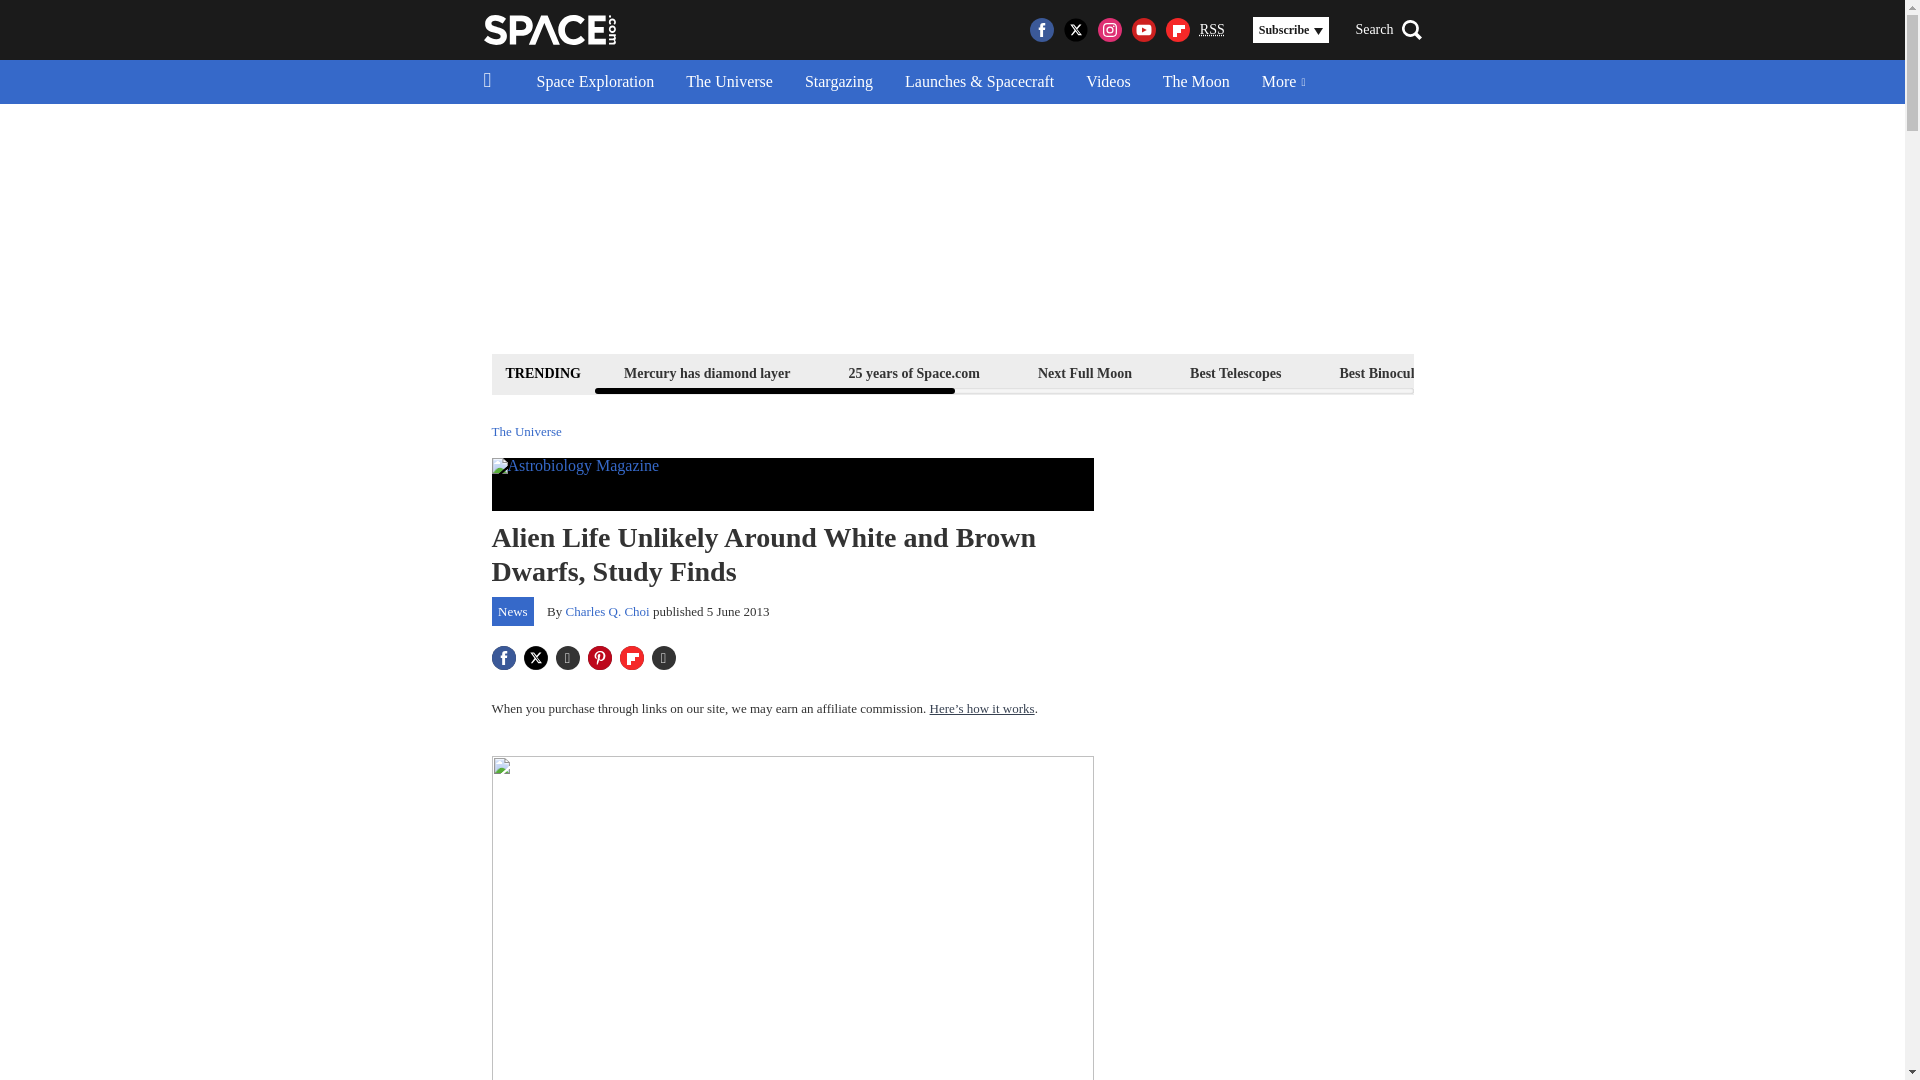 The width and height of the screenshot is (1920, 1080). I want to click on Really Simple Syndication, so click(1212, 28).